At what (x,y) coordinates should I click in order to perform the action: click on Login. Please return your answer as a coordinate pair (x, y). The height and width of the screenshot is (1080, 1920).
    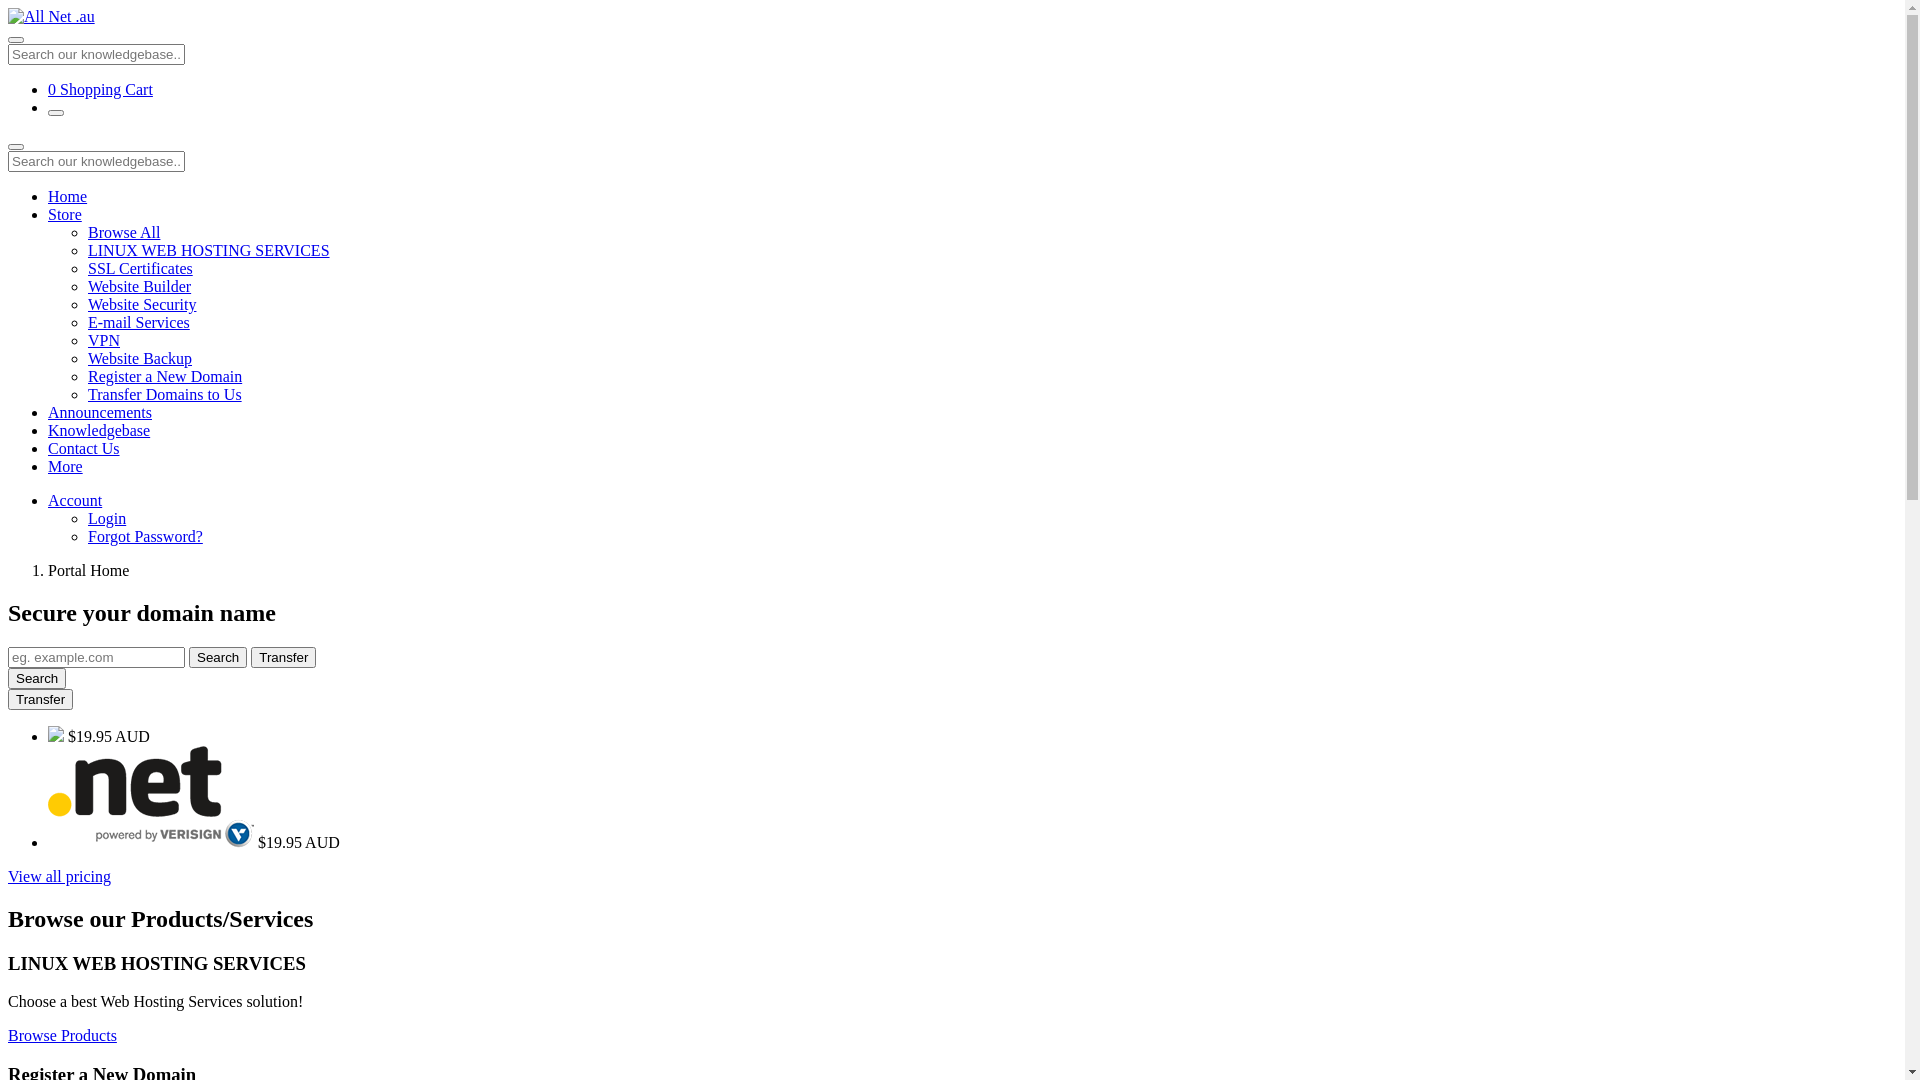
    Looking at the image, I should click on (107, 518).